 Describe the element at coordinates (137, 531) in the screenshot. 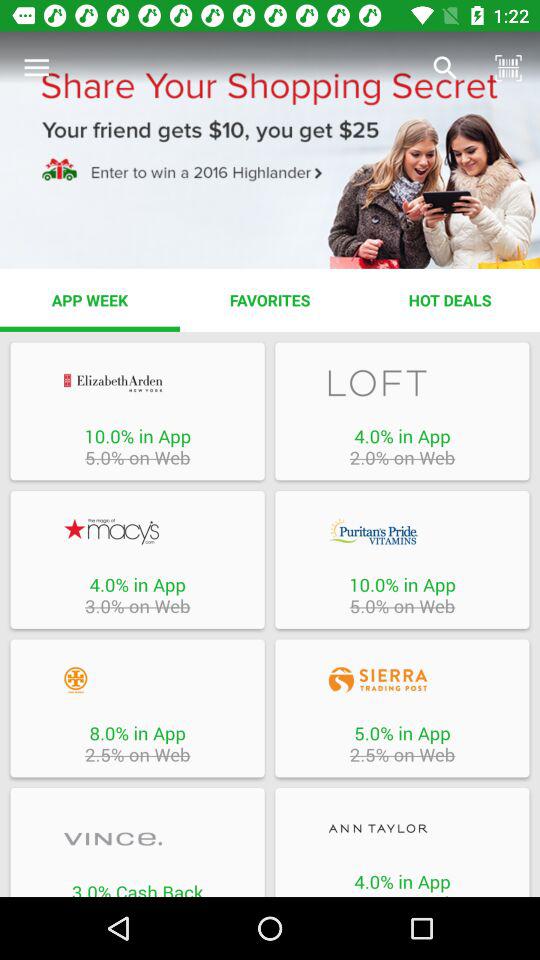

I see `go to macys store` at that location.